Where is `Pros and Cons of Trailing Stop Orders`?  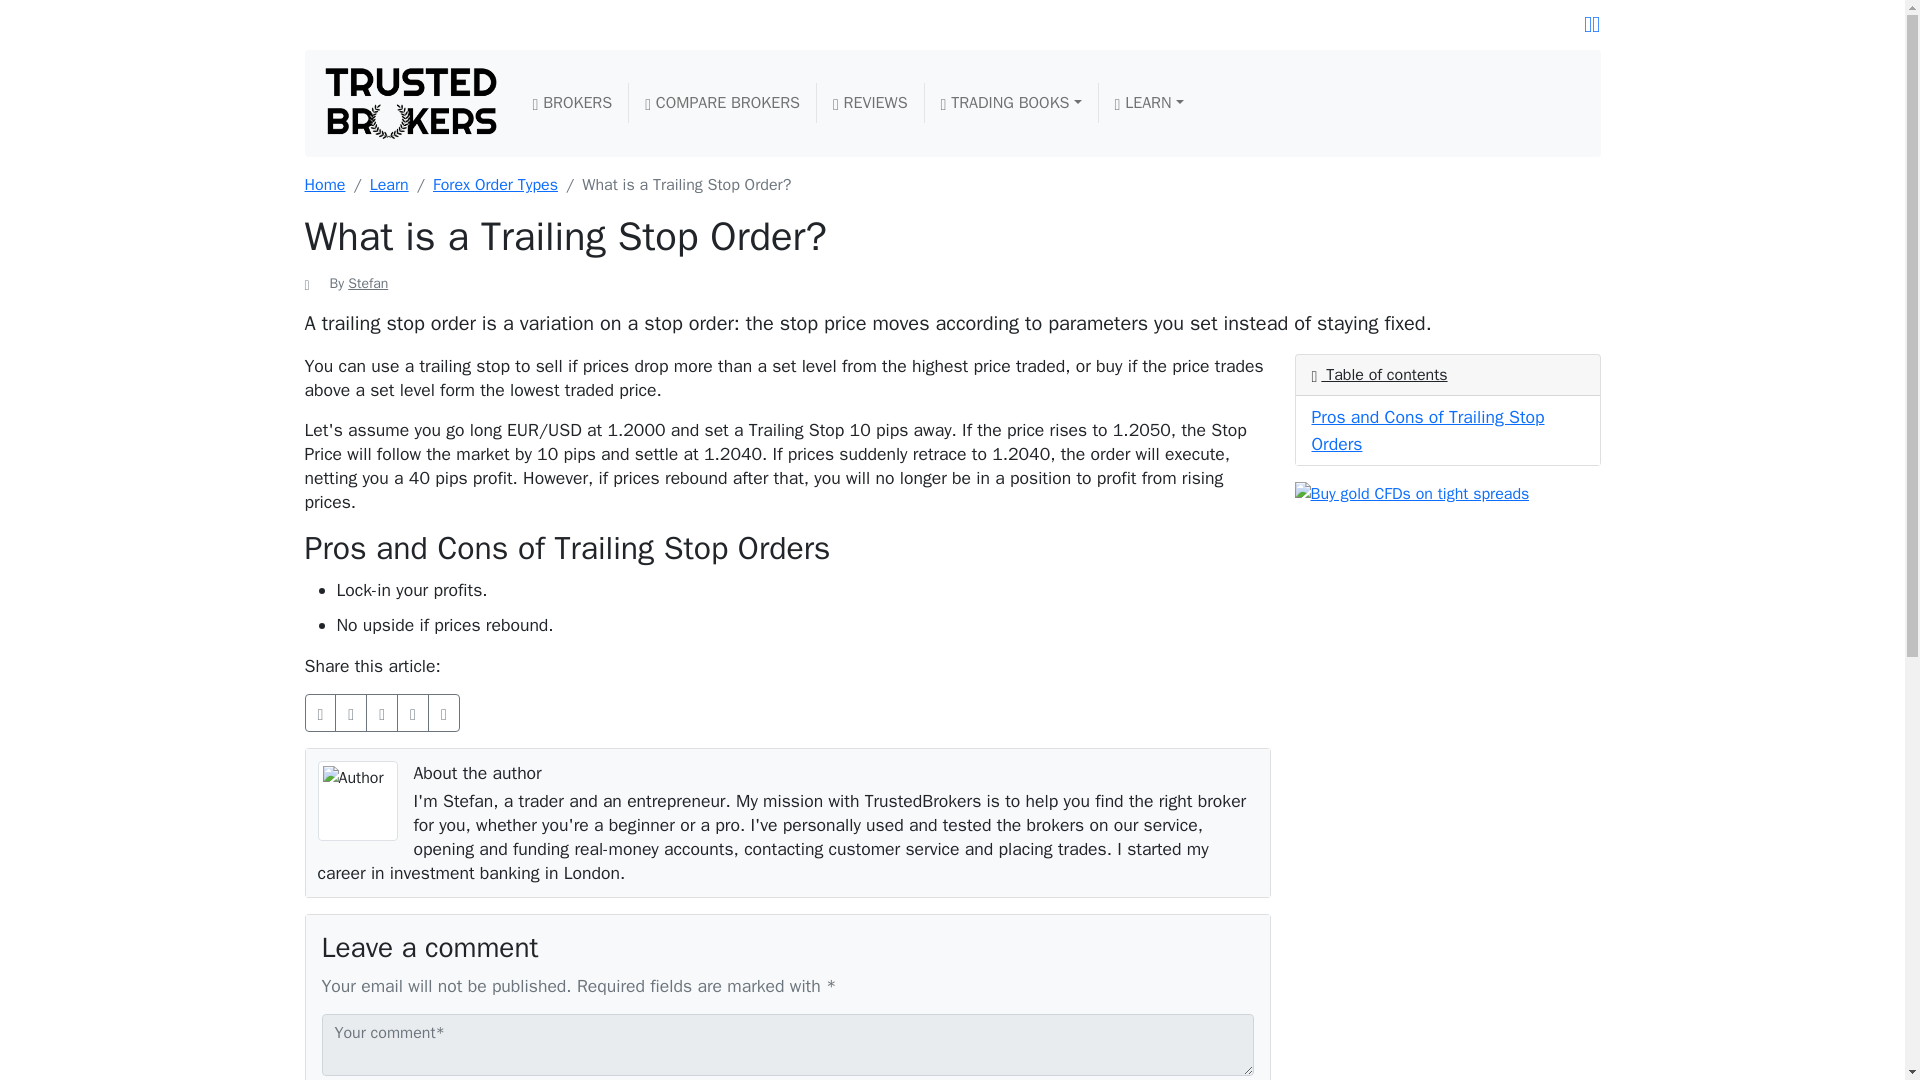
Pros and Cons of Trailing Stop Orders is located at coordinates (1428, 430).